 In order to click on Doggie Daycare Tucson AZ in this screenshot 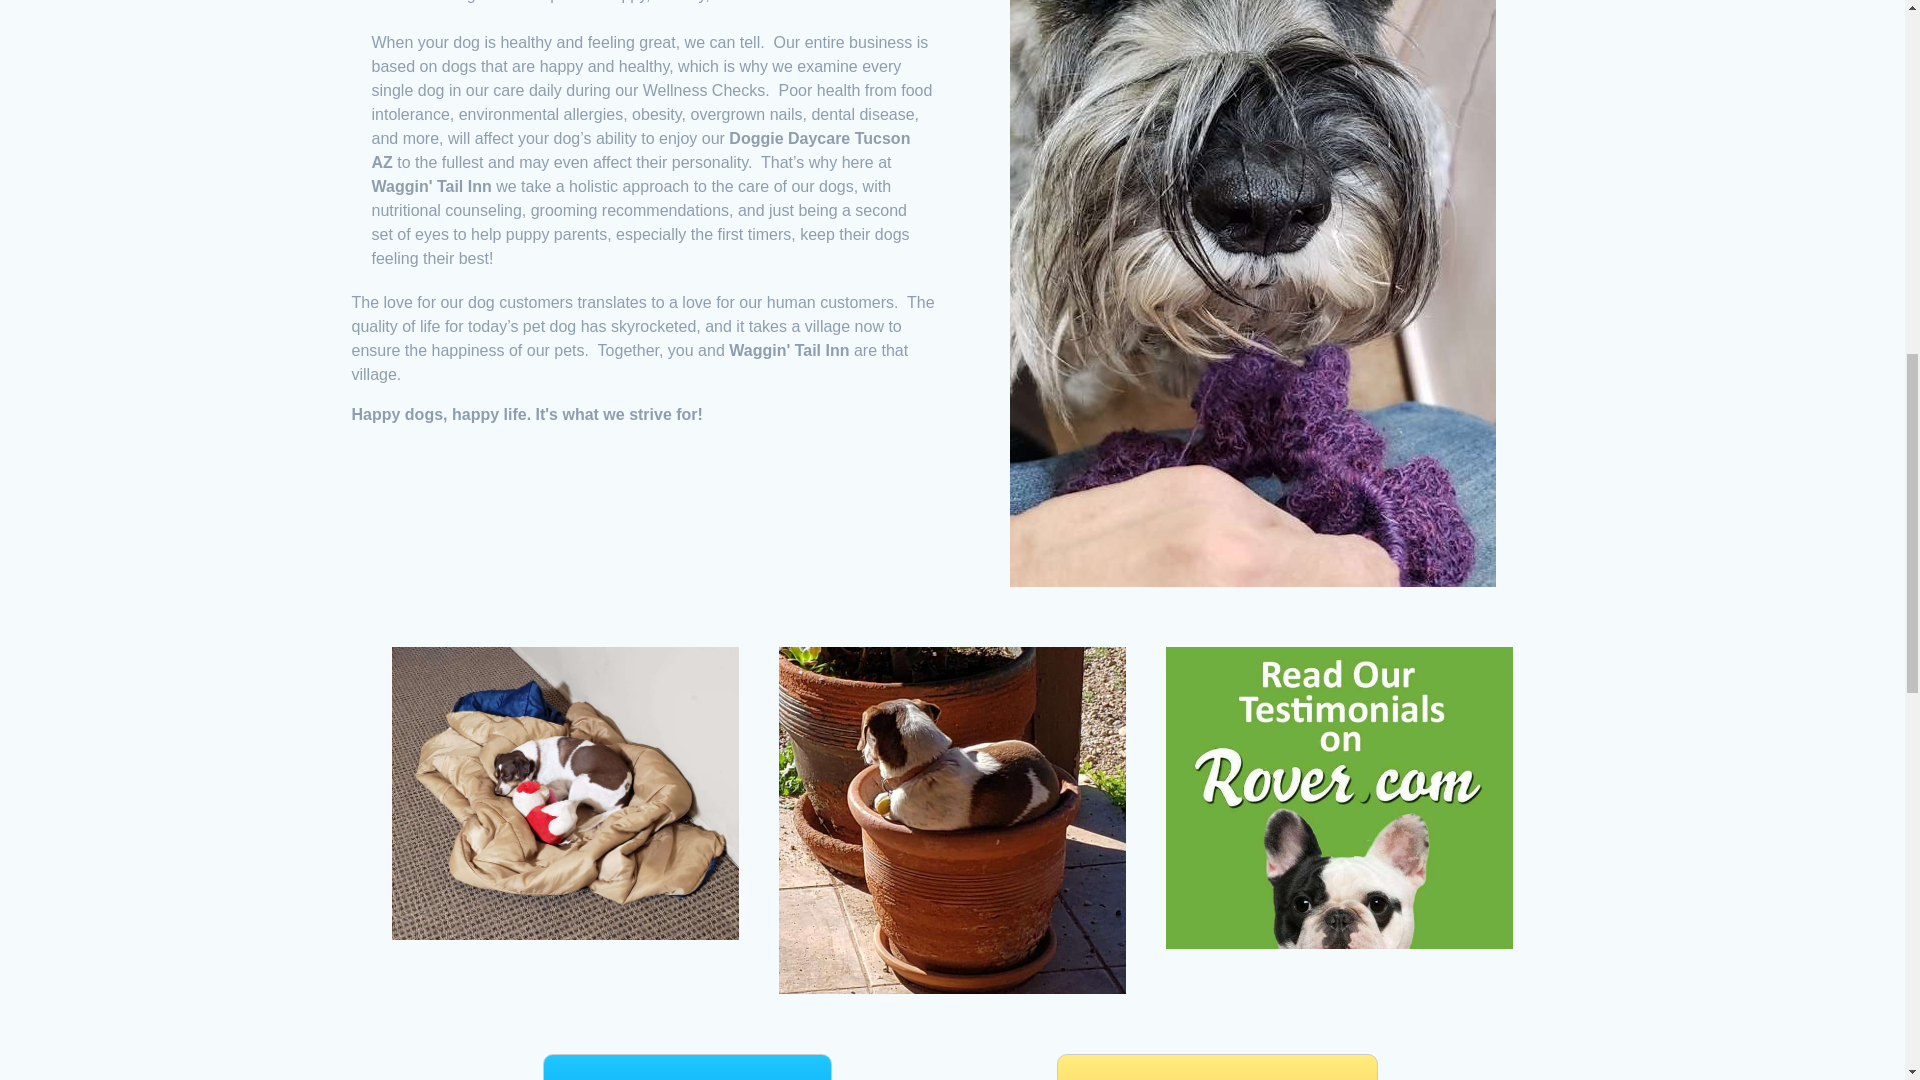, I will do `click(952, 820)`.